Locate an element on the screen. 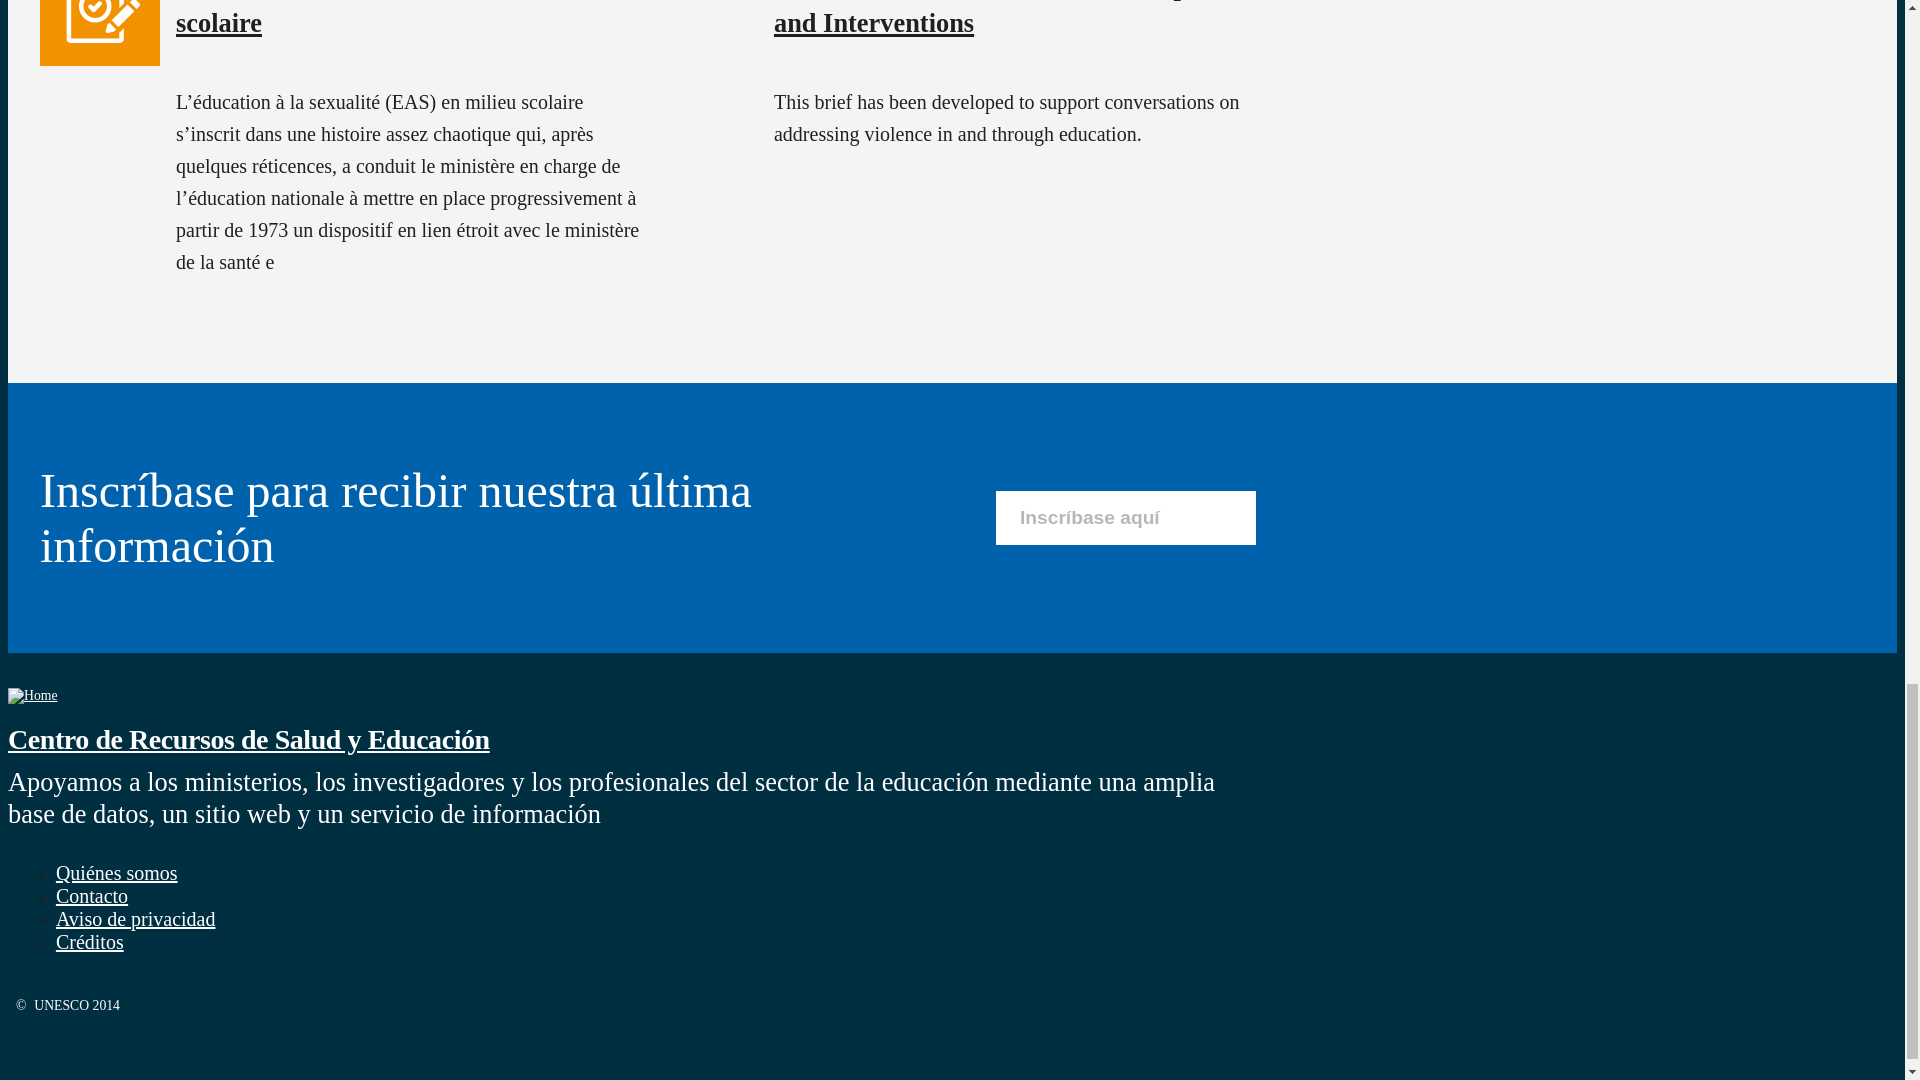 The width and height of the screenshot is (1920, 1080). Home is located at coordinates (32, 695).